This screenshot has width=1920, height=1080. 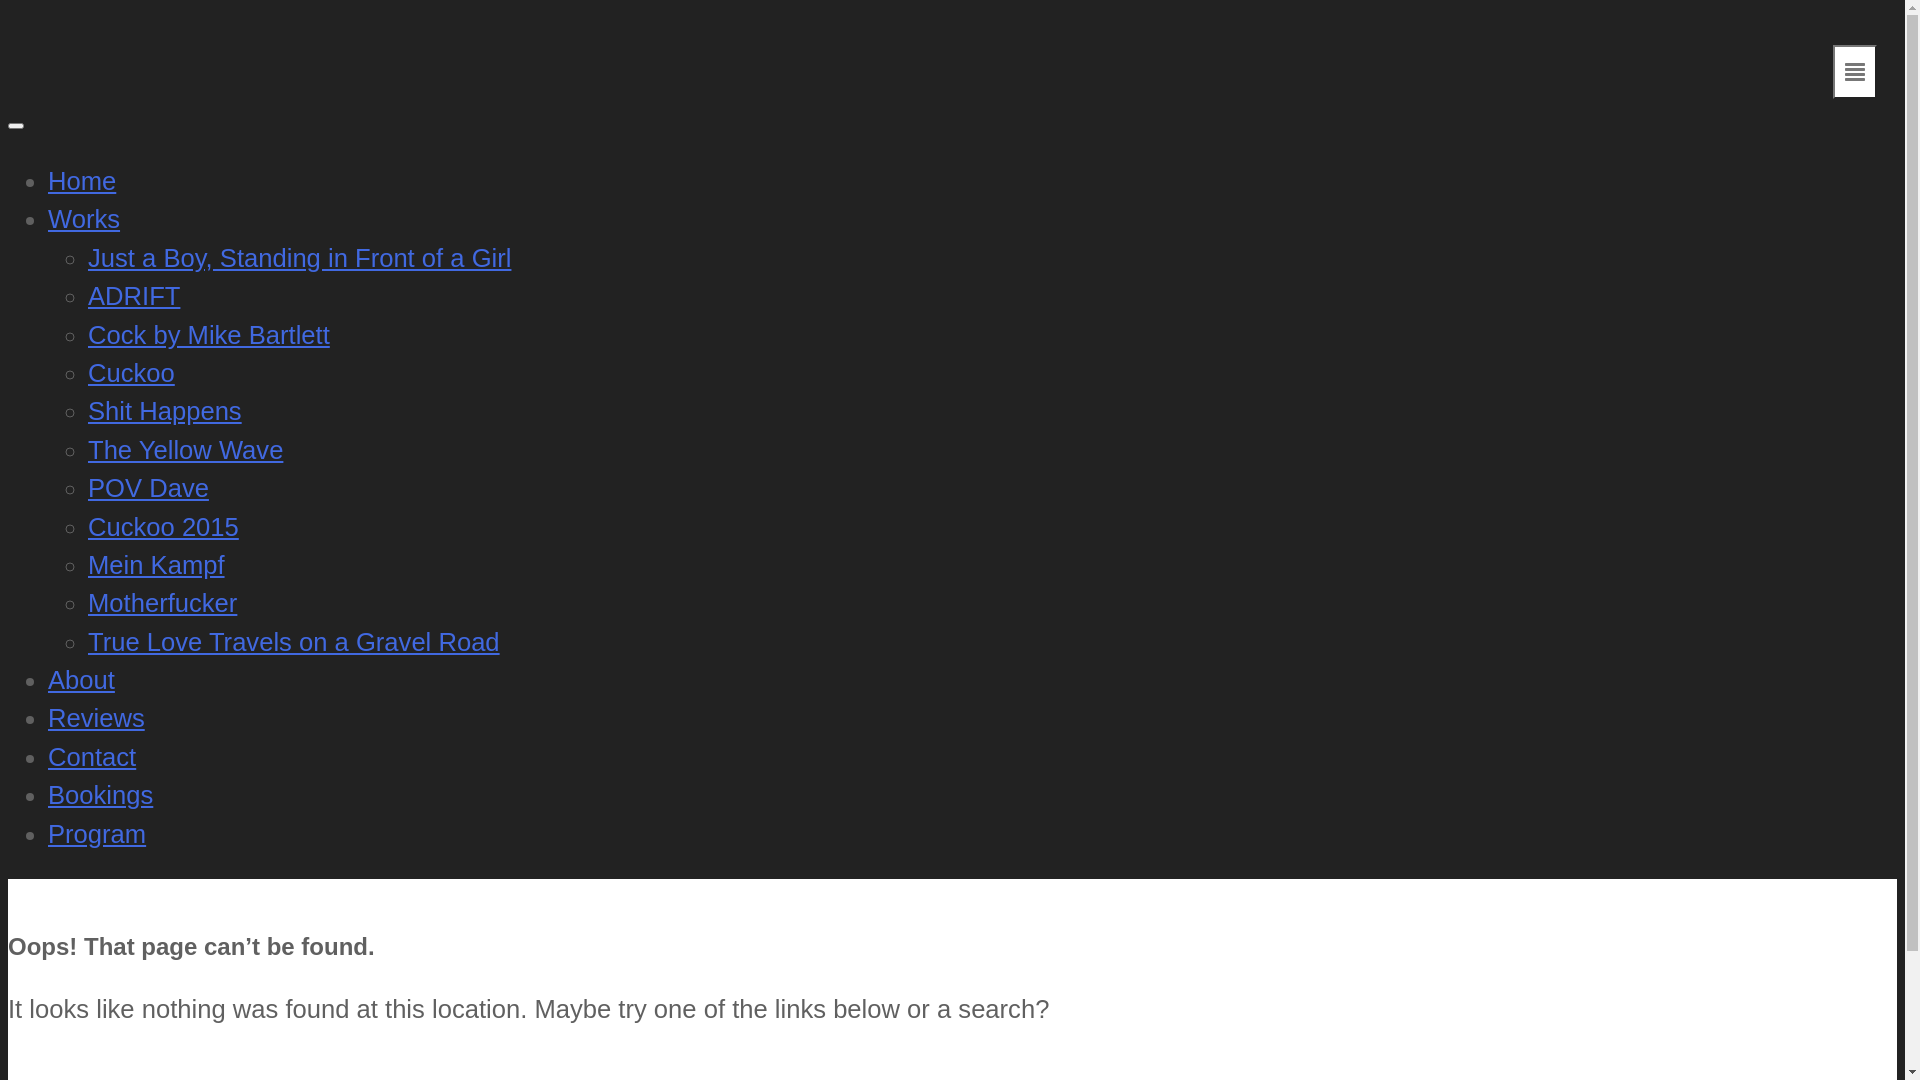 I want to click on Home, so click(x=82, y=181).